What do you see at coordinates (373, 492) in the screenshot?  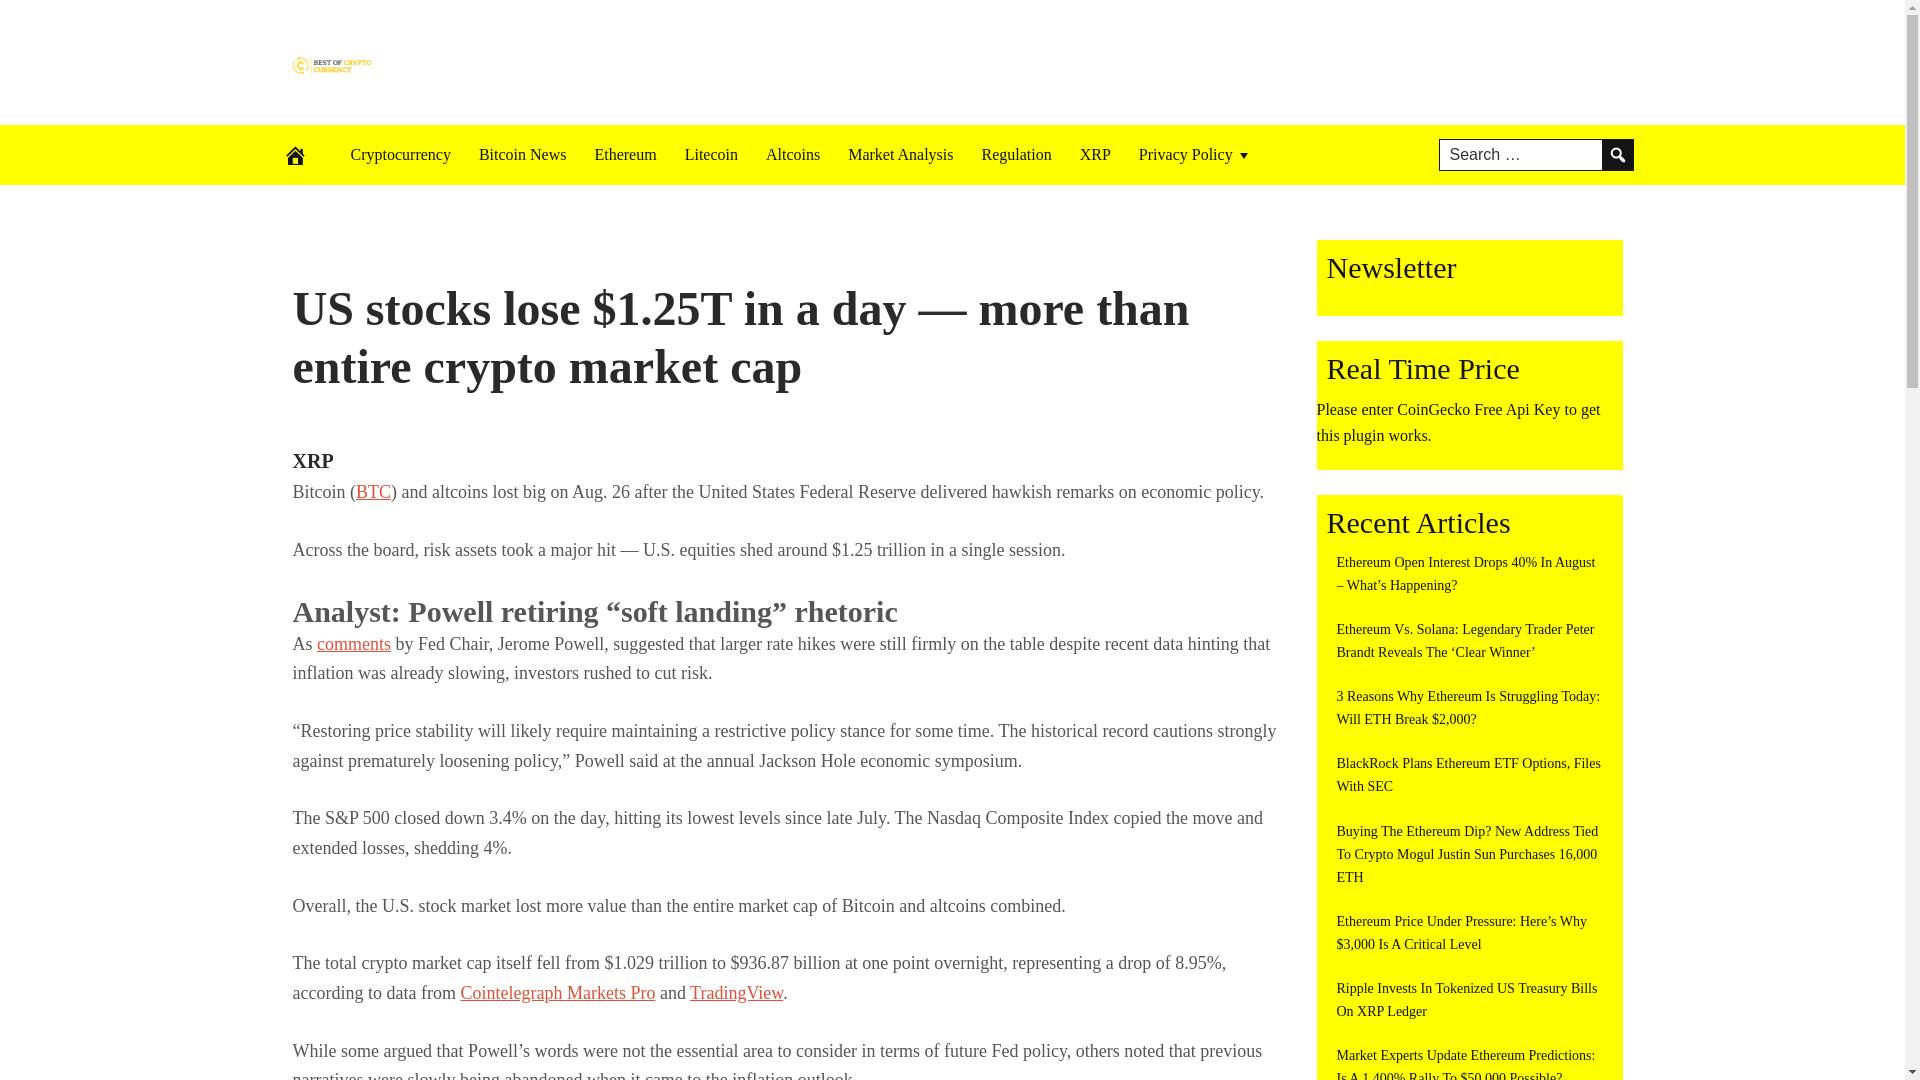 I see `BTC` at bounding box center [373, 492].